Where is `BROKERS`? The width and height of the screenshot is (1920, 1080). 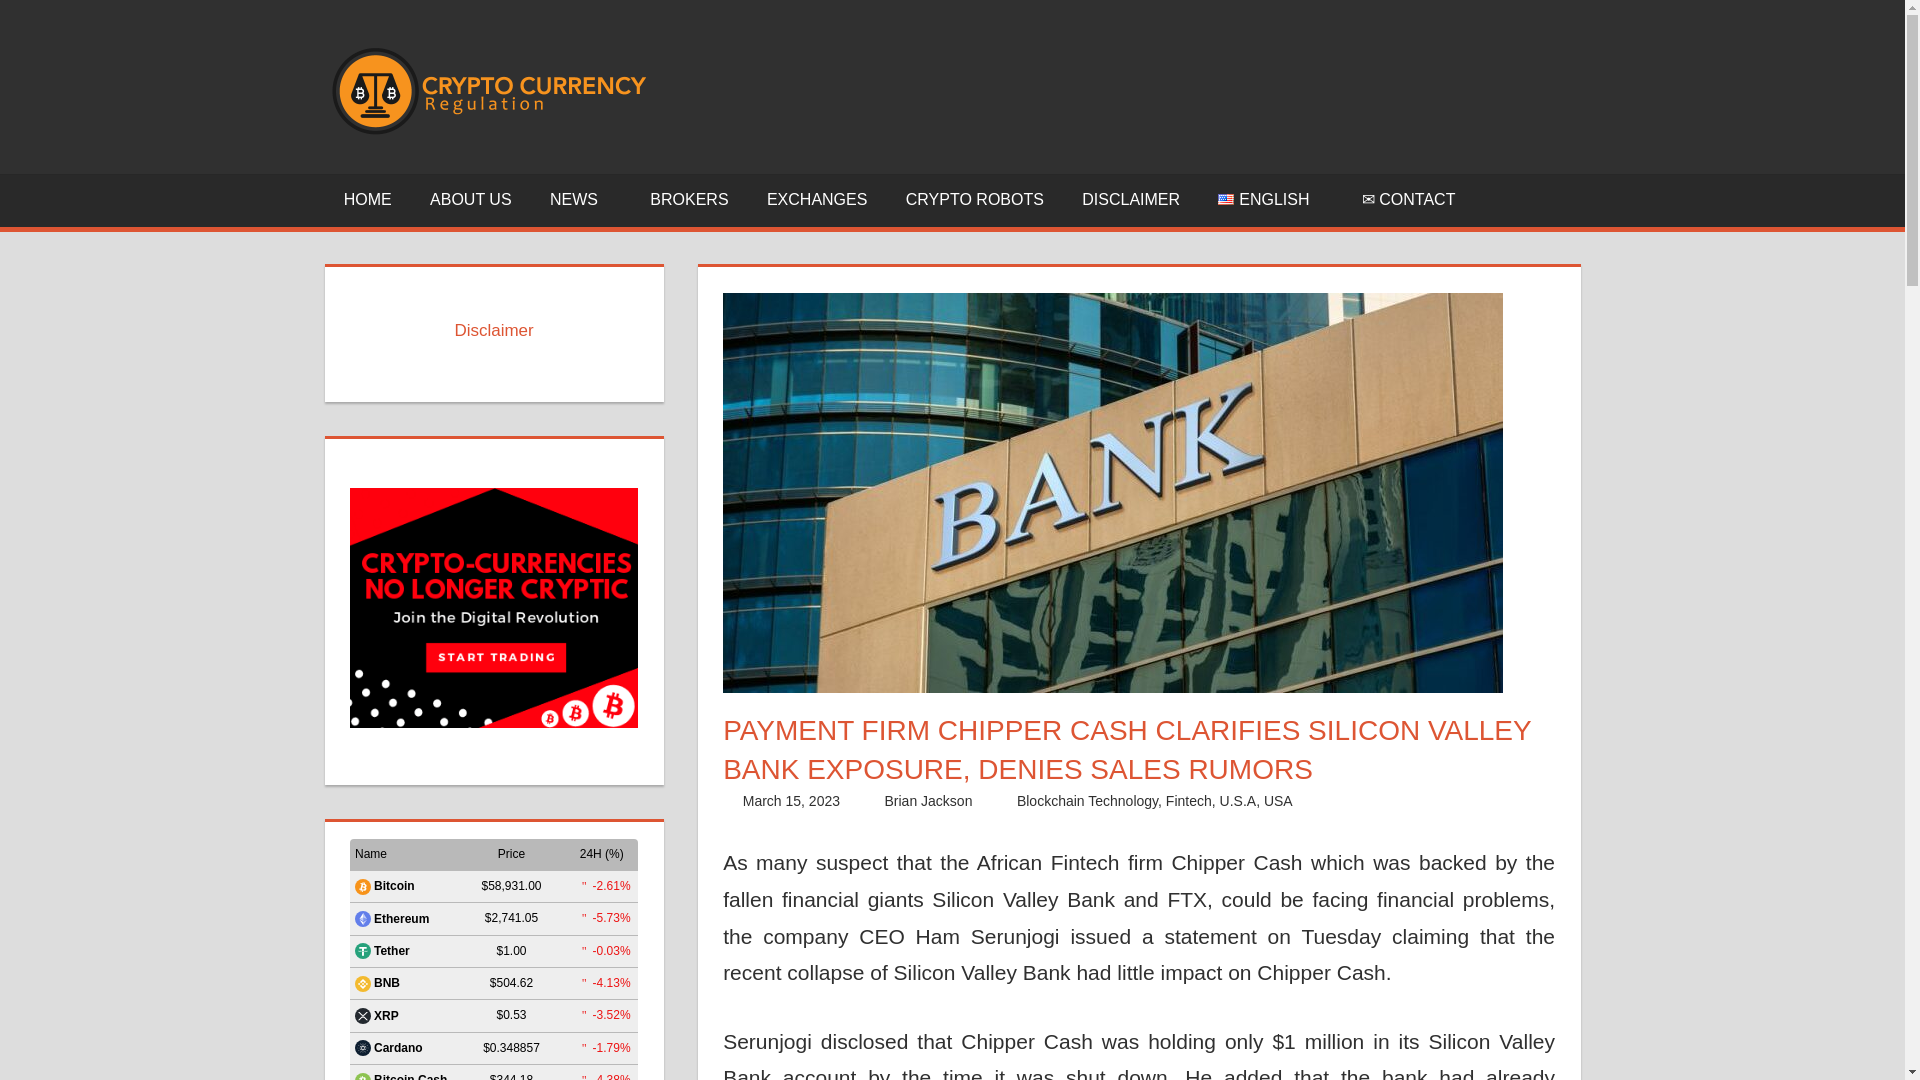
BROKERS is located at coordinates (690, 200).